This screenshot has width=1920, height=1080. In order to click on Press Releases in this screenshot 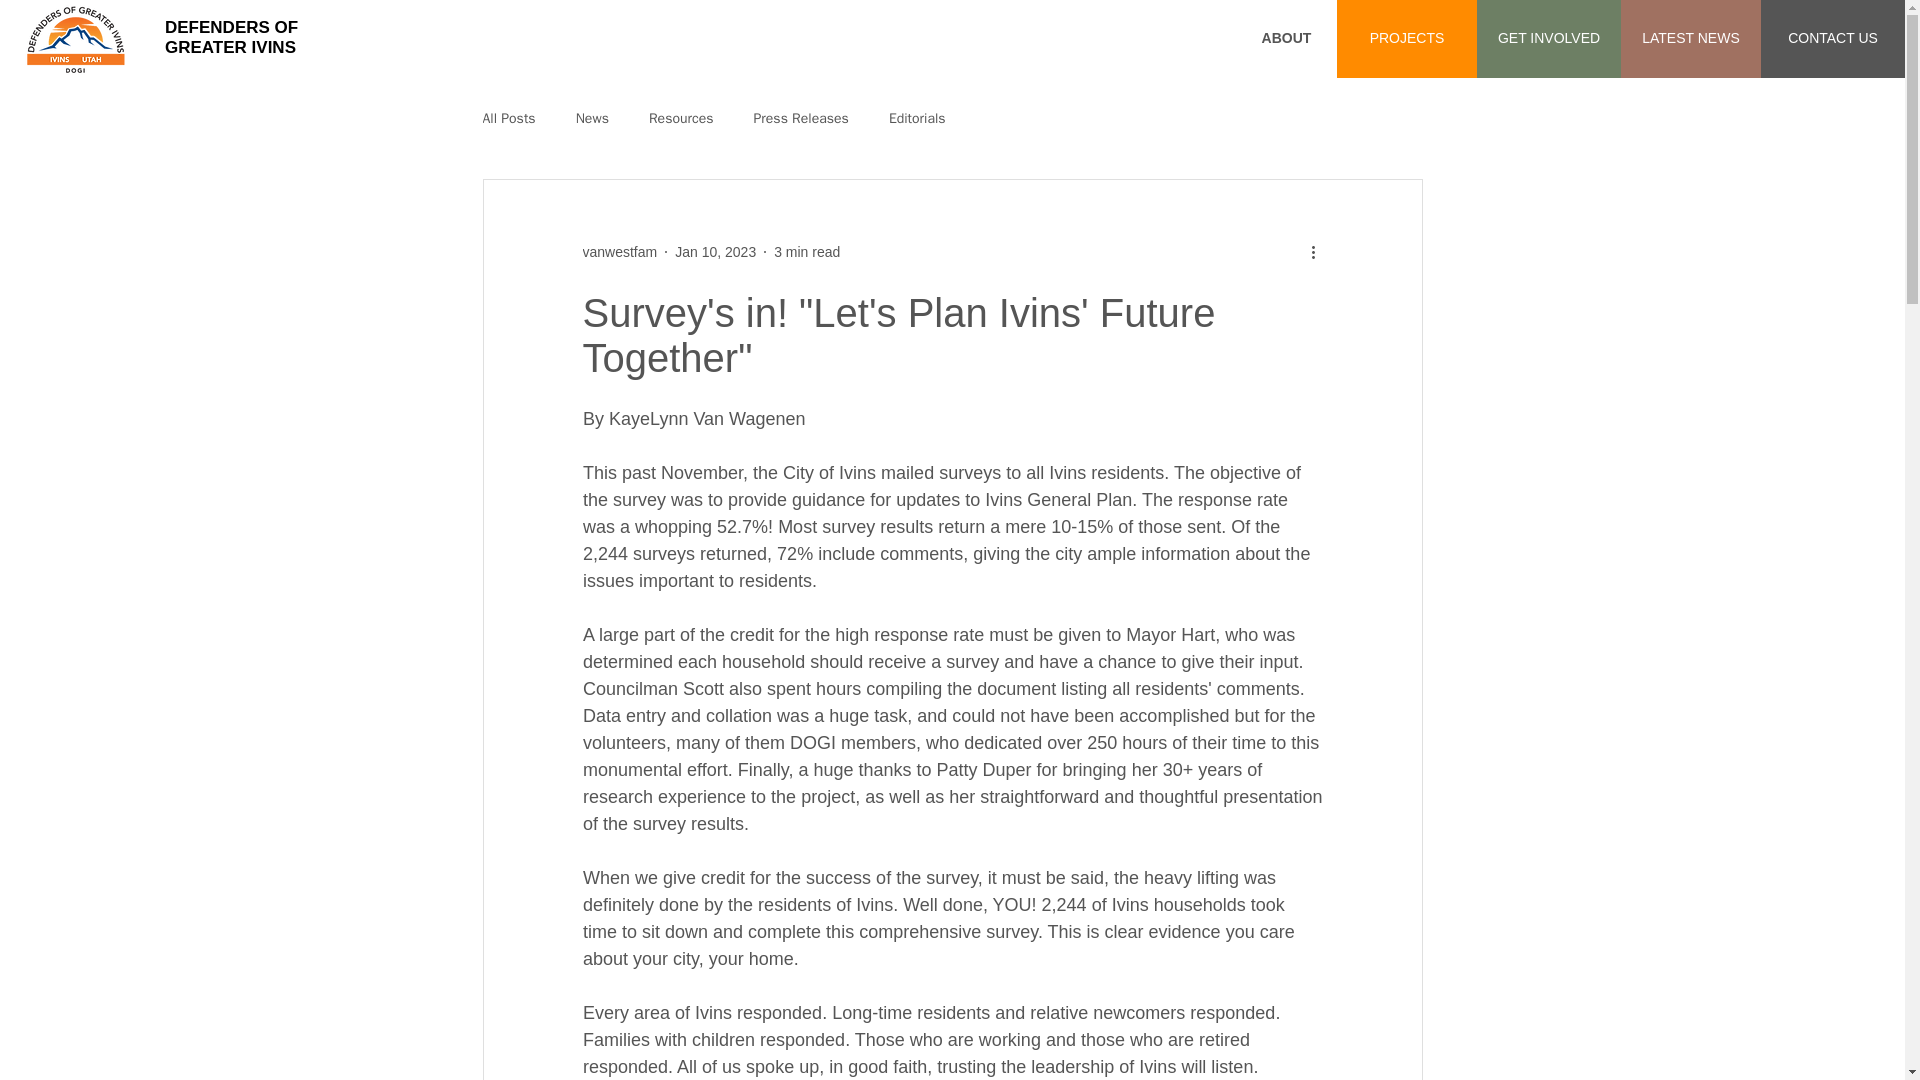, I will do `click(801, 119)`.